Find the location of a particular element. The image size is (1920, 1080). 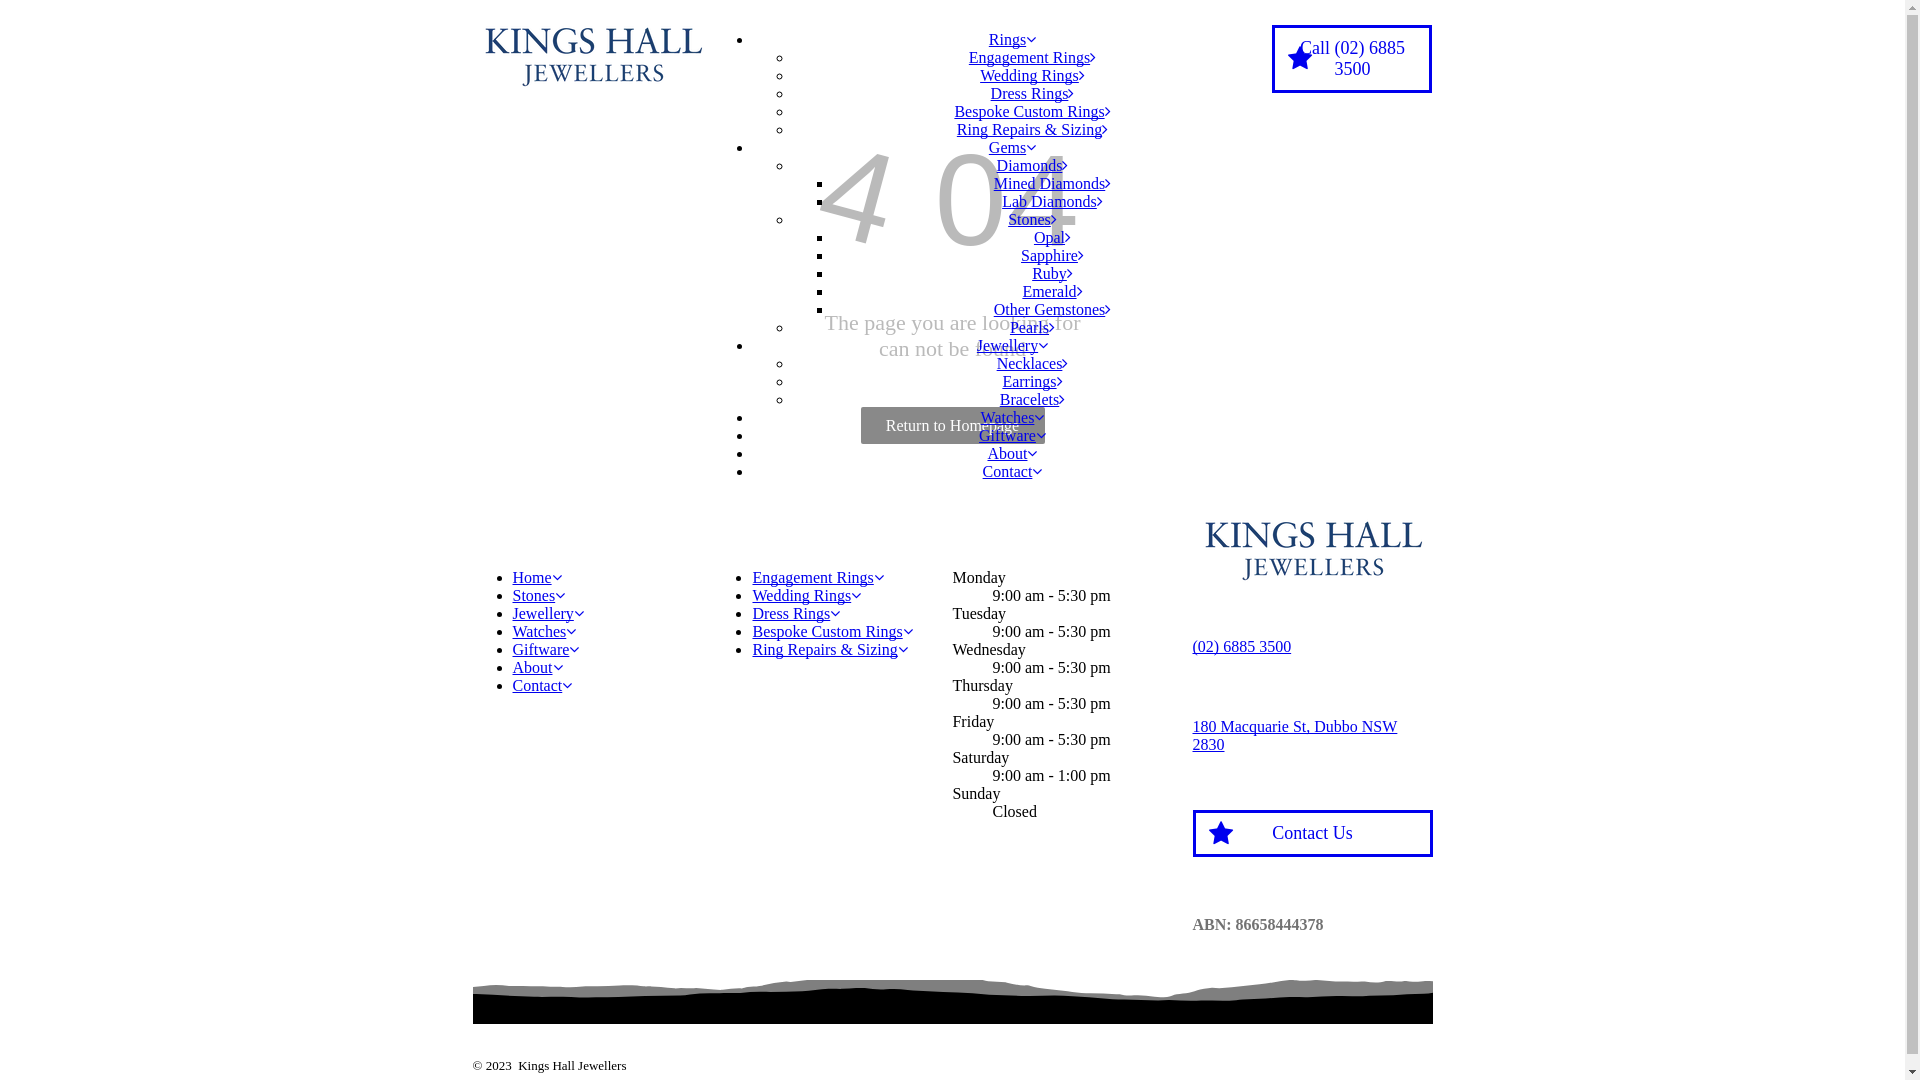

Emerald is located at coordinates (1052, 292).